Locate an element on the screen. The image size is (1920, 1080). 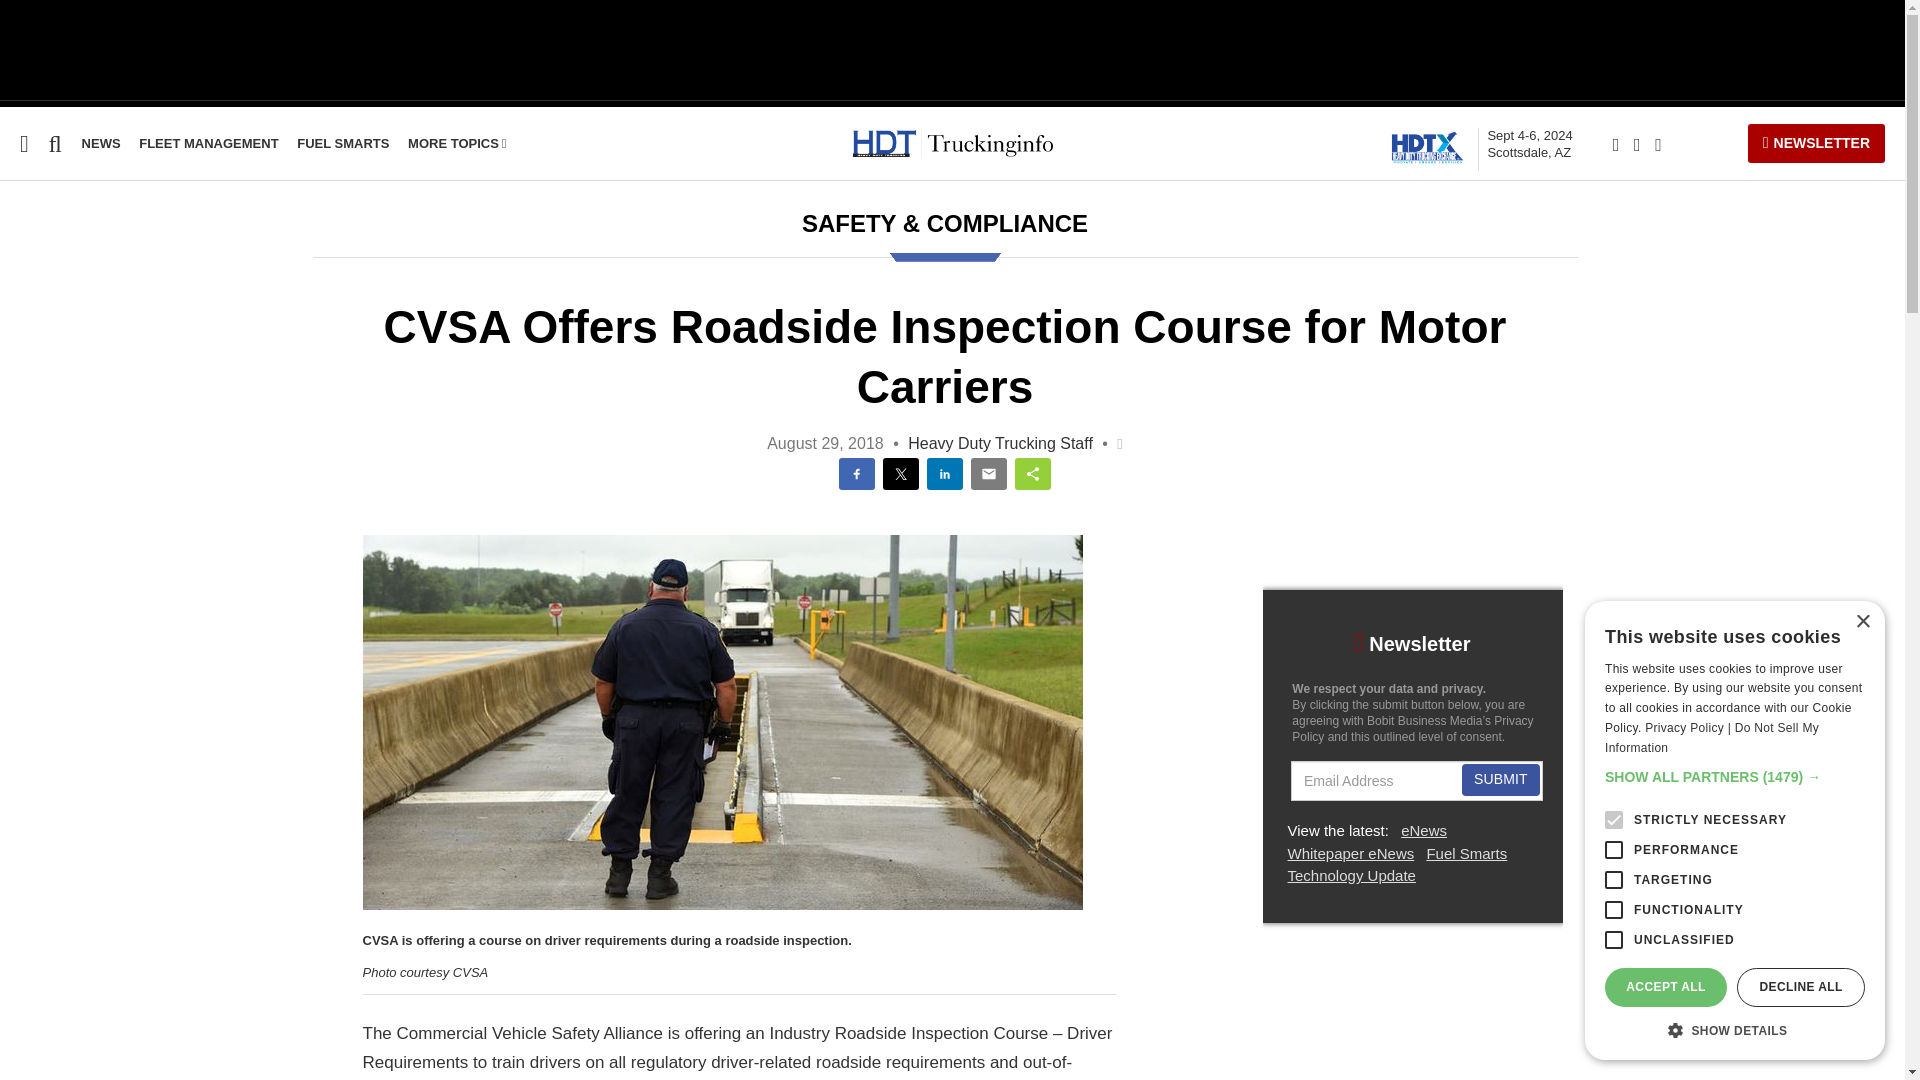
Safety is located at coordinates (23, 349).